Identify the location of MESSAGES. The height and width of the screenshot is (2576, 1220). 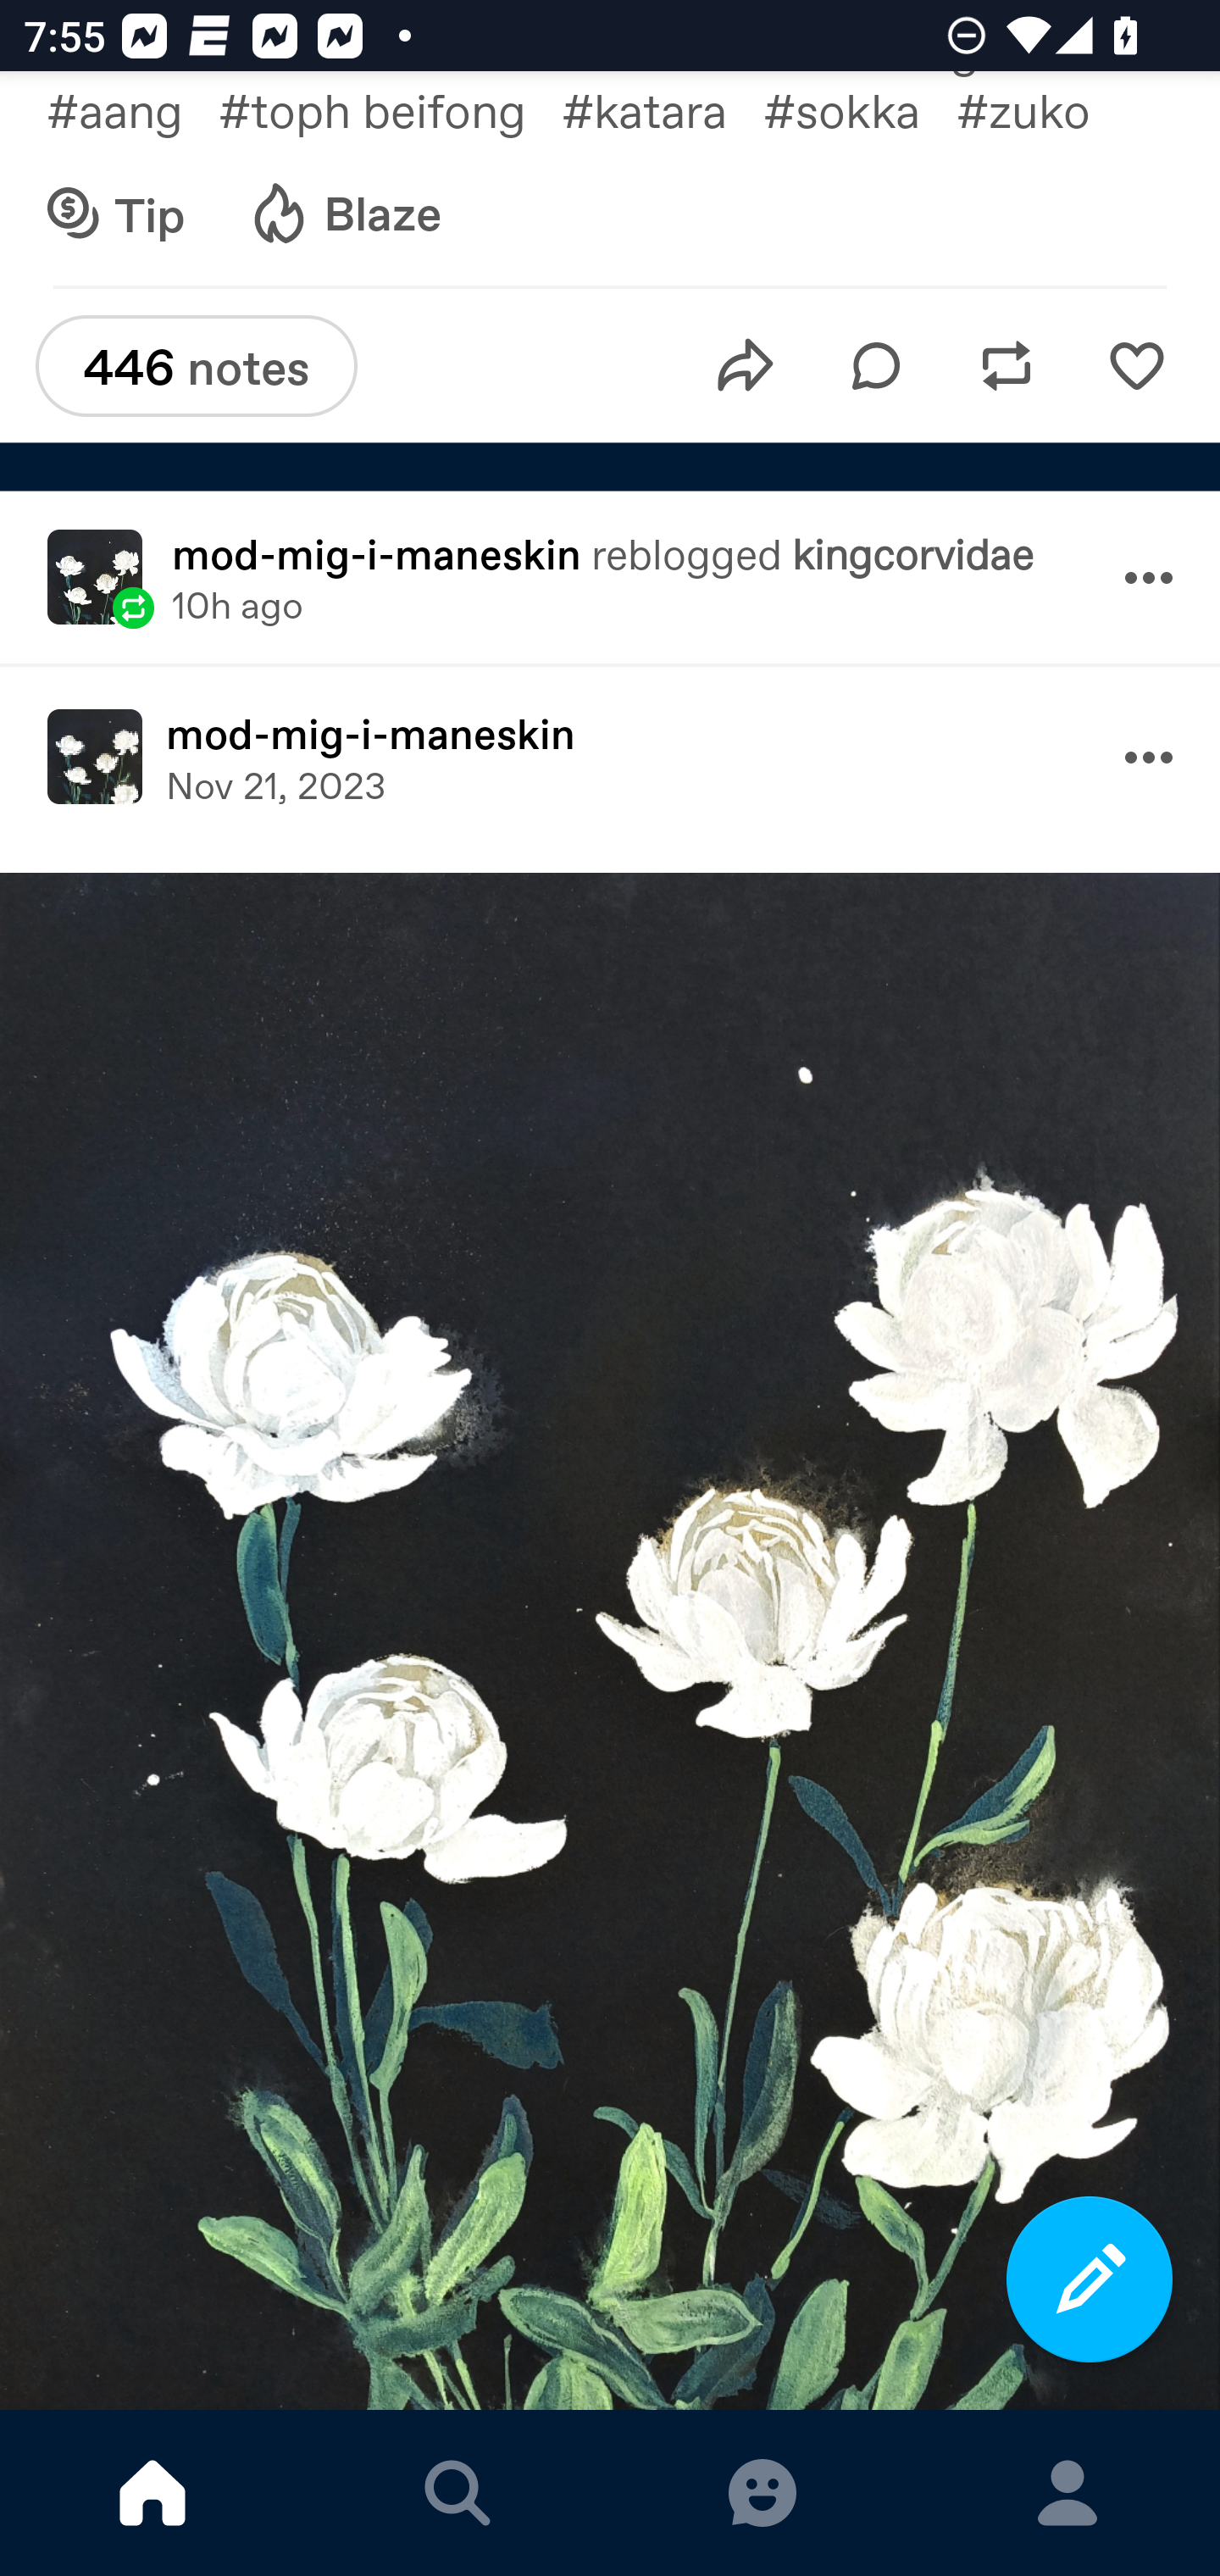
(762, 2493).